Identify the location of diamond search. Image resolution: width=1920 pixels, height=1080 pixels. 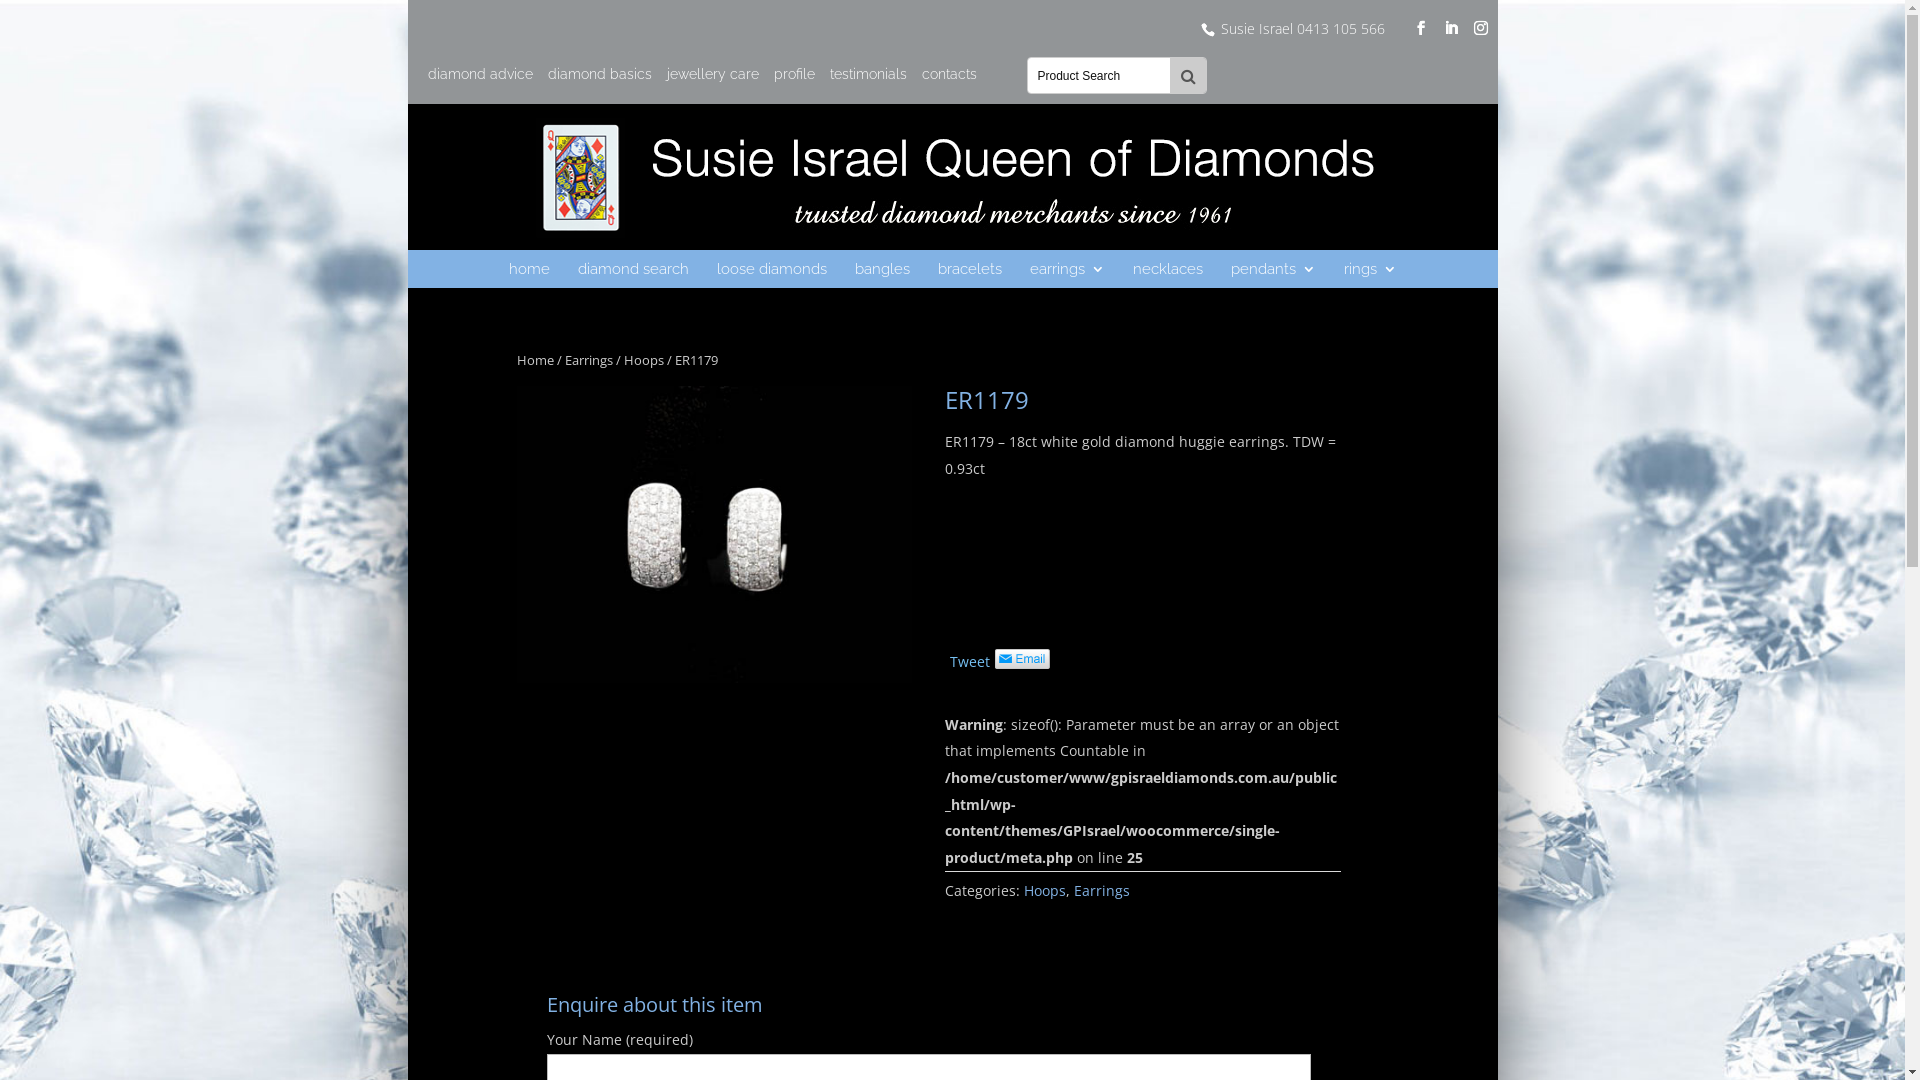
(634, 269).